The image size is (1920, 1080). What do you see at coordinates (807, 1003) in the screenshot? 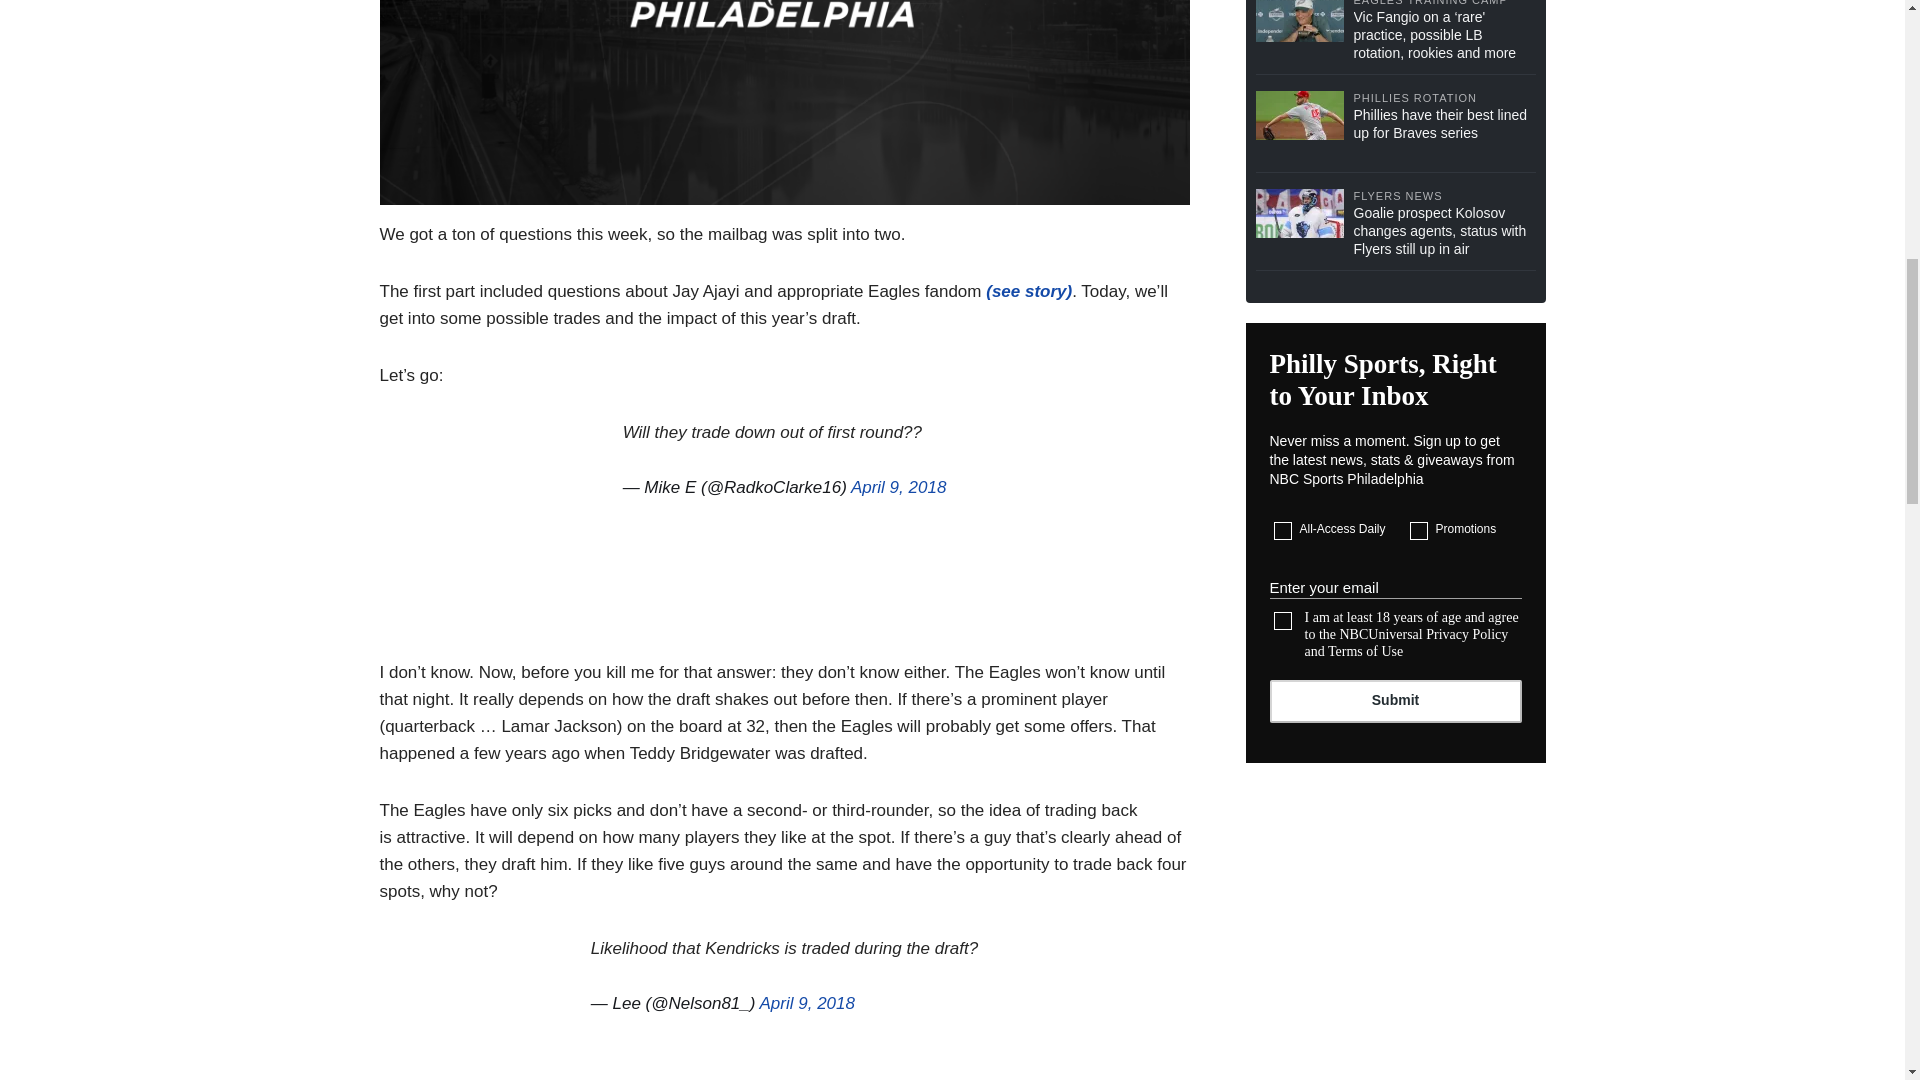
I see `April 9, 2018` at bounding box center [807, 1003].